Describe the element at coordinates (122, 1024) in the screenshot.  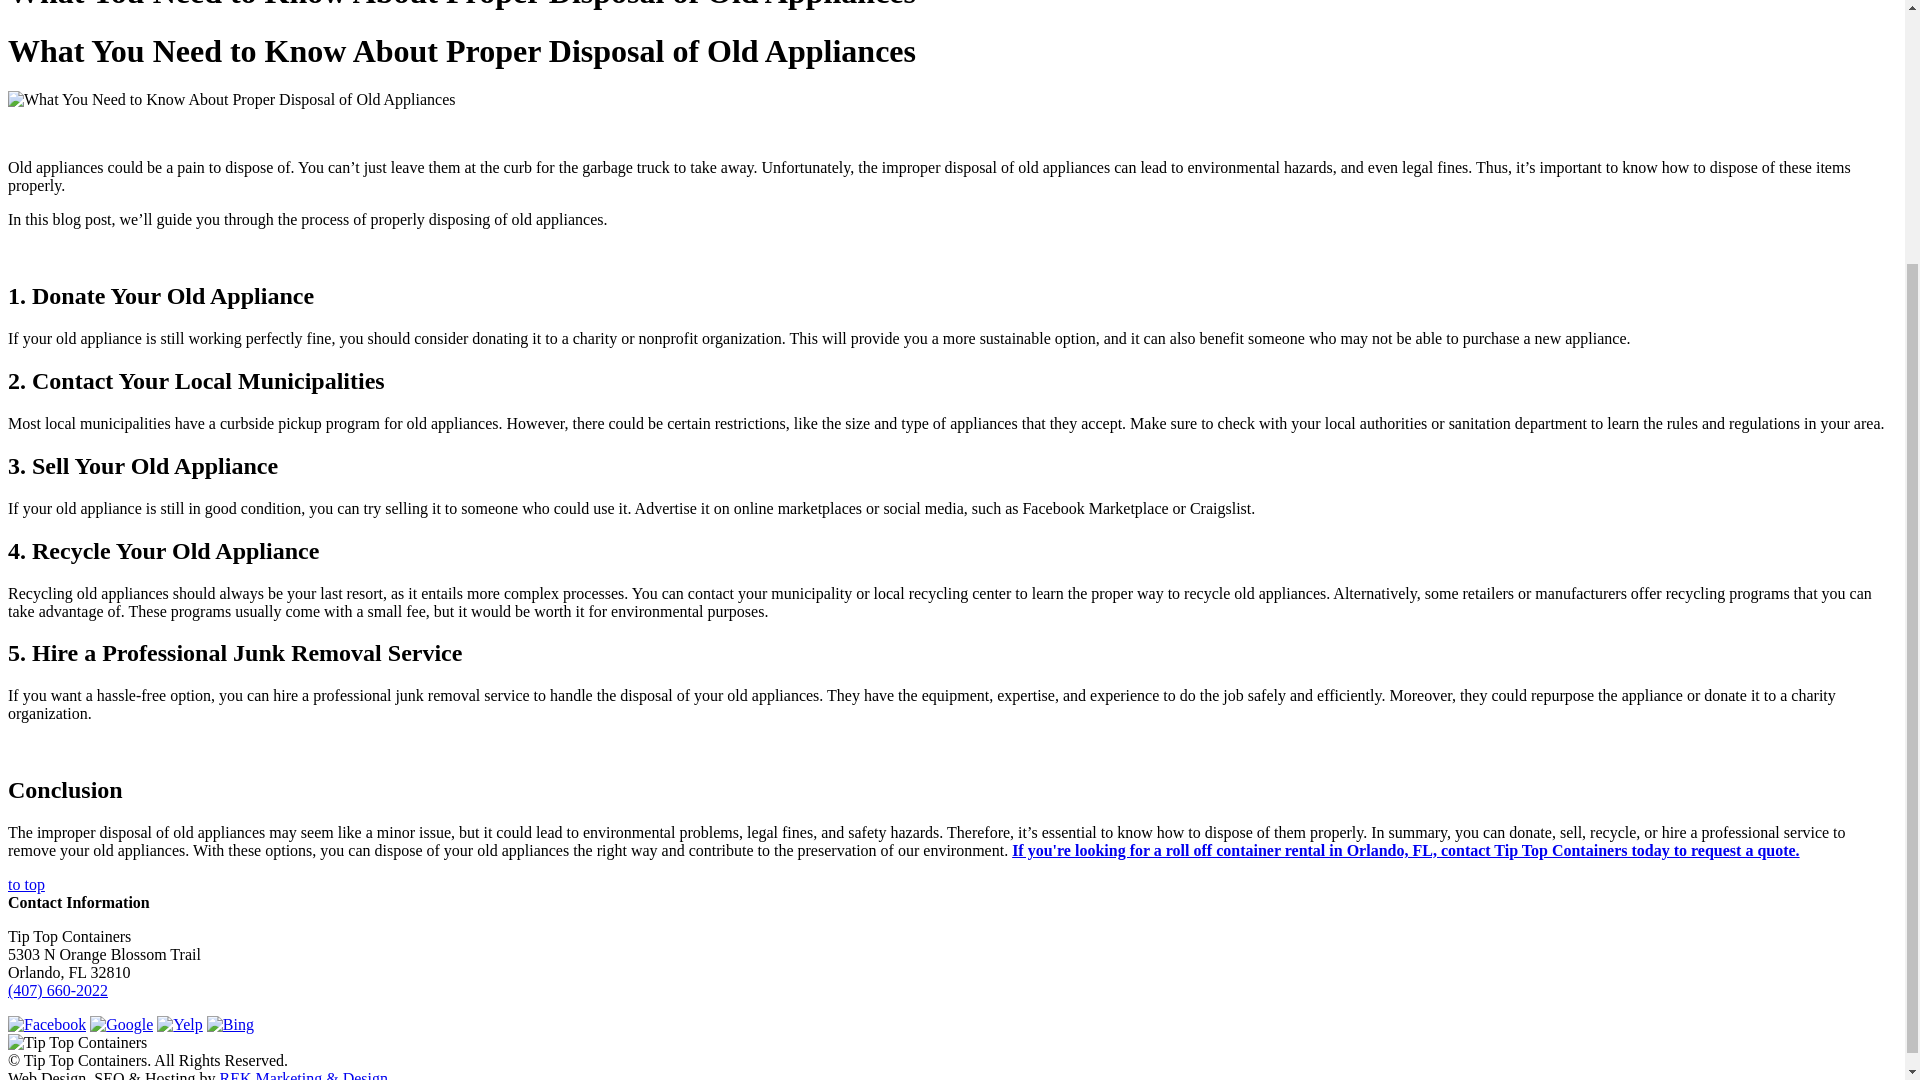
I see `Tip Top Containers Google` at that location.